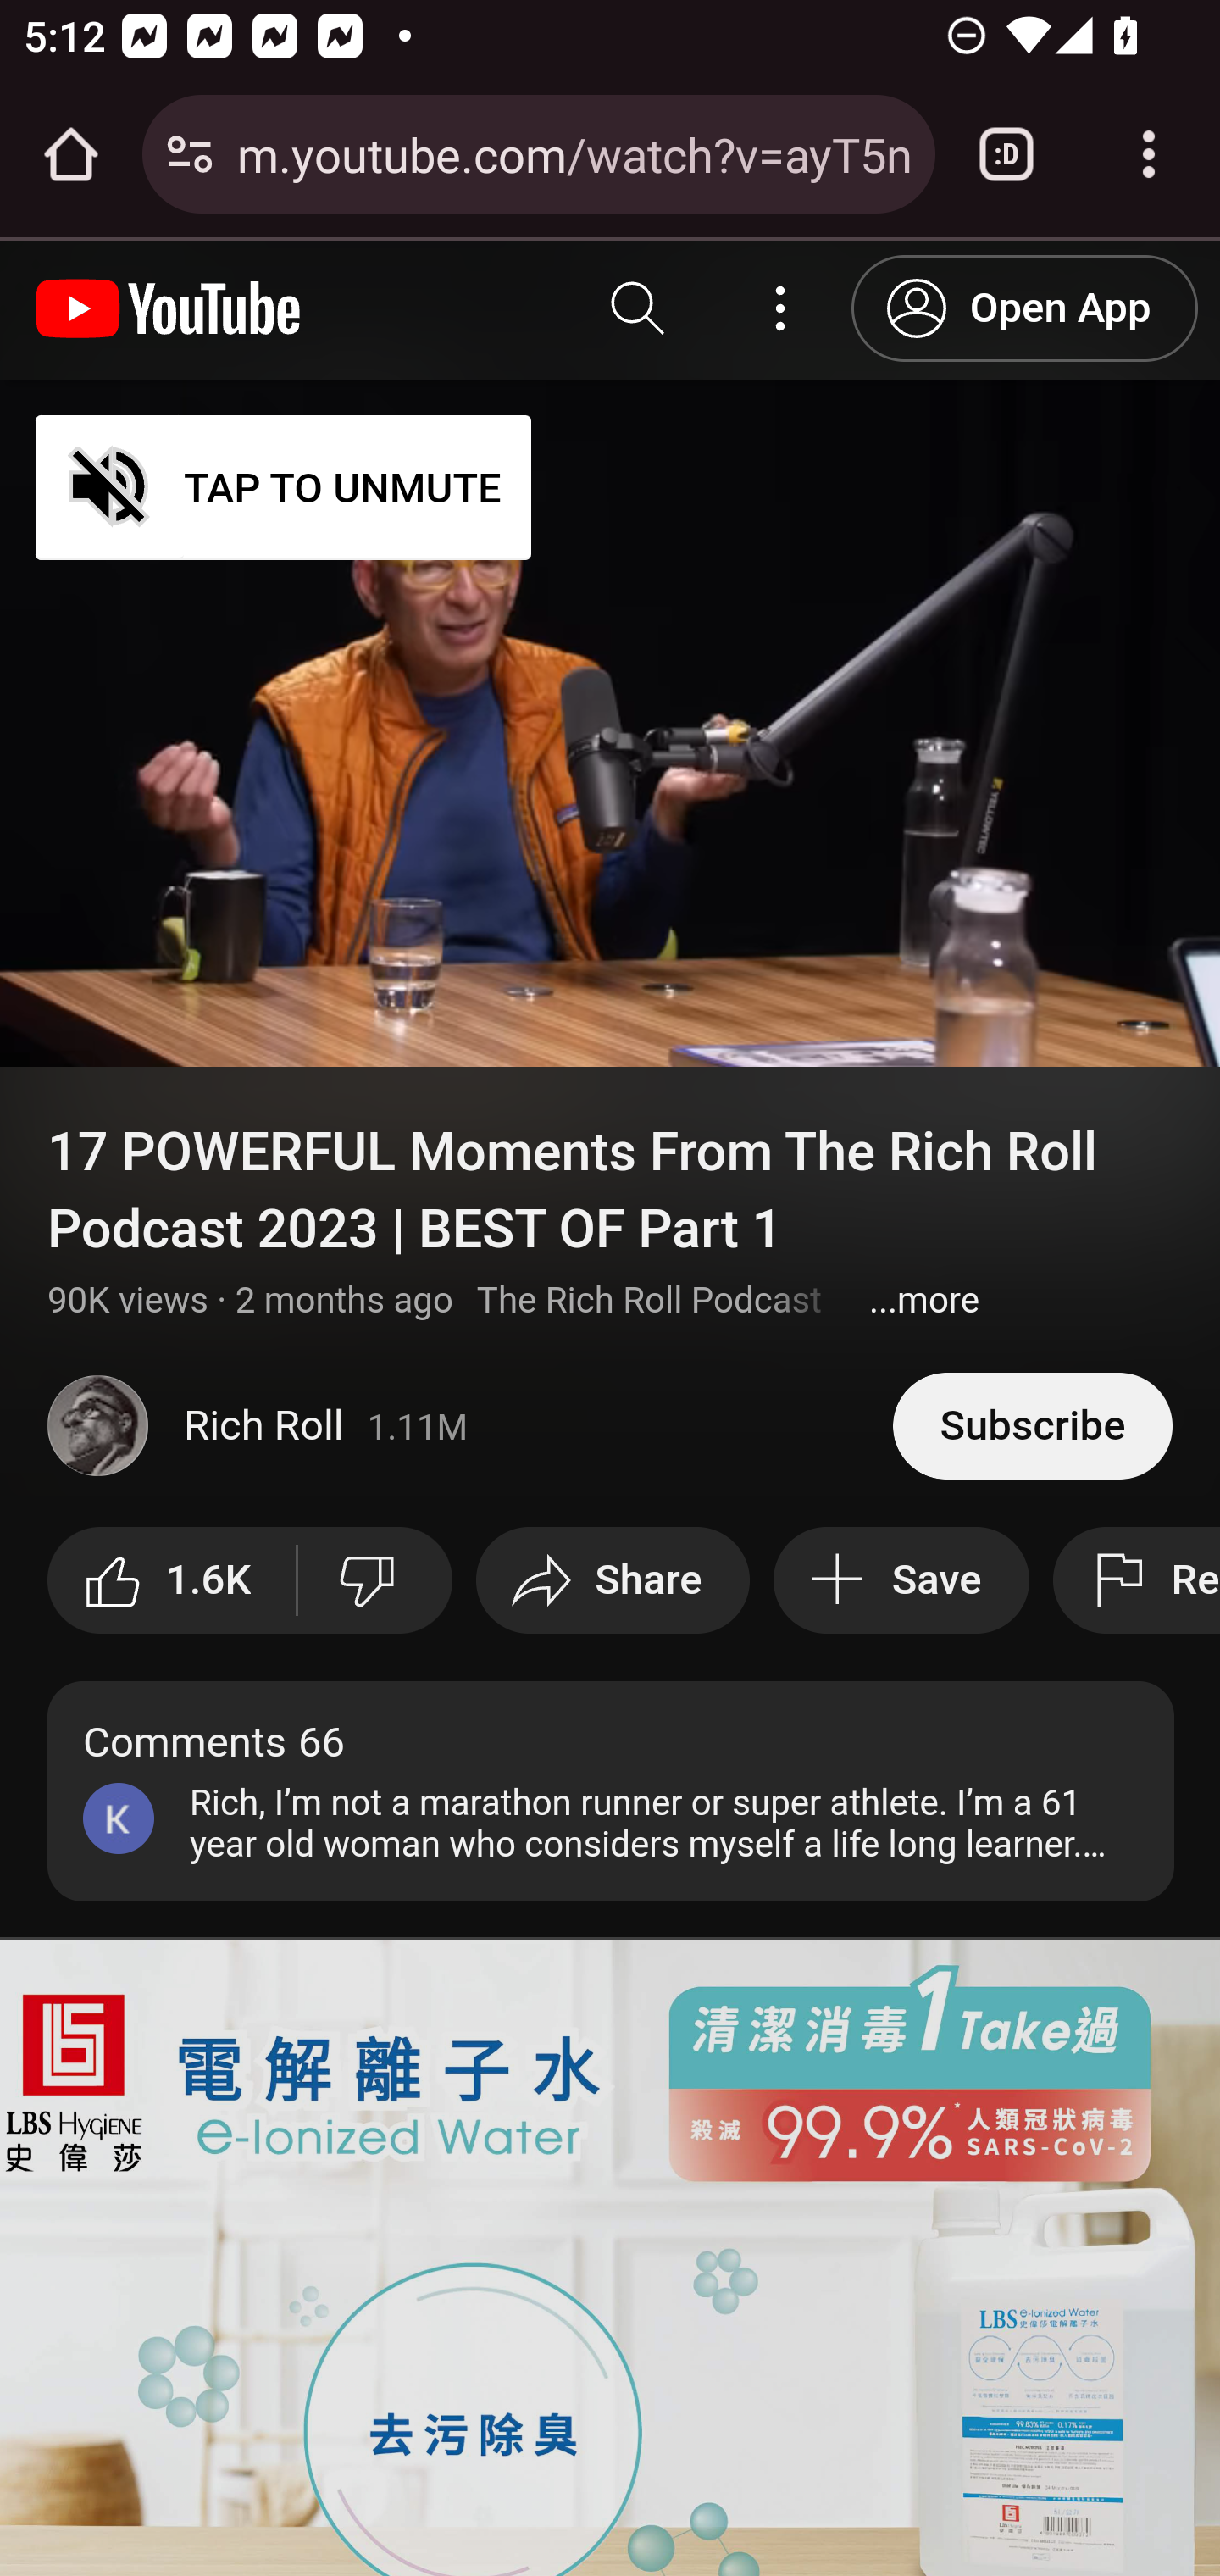 Image resolution: width=1220 pixels, height=2576 pixels. What do you see at coordinates (923, 1299) in the screenshot?
I see `Show more` at bounding box center [923, 1299].